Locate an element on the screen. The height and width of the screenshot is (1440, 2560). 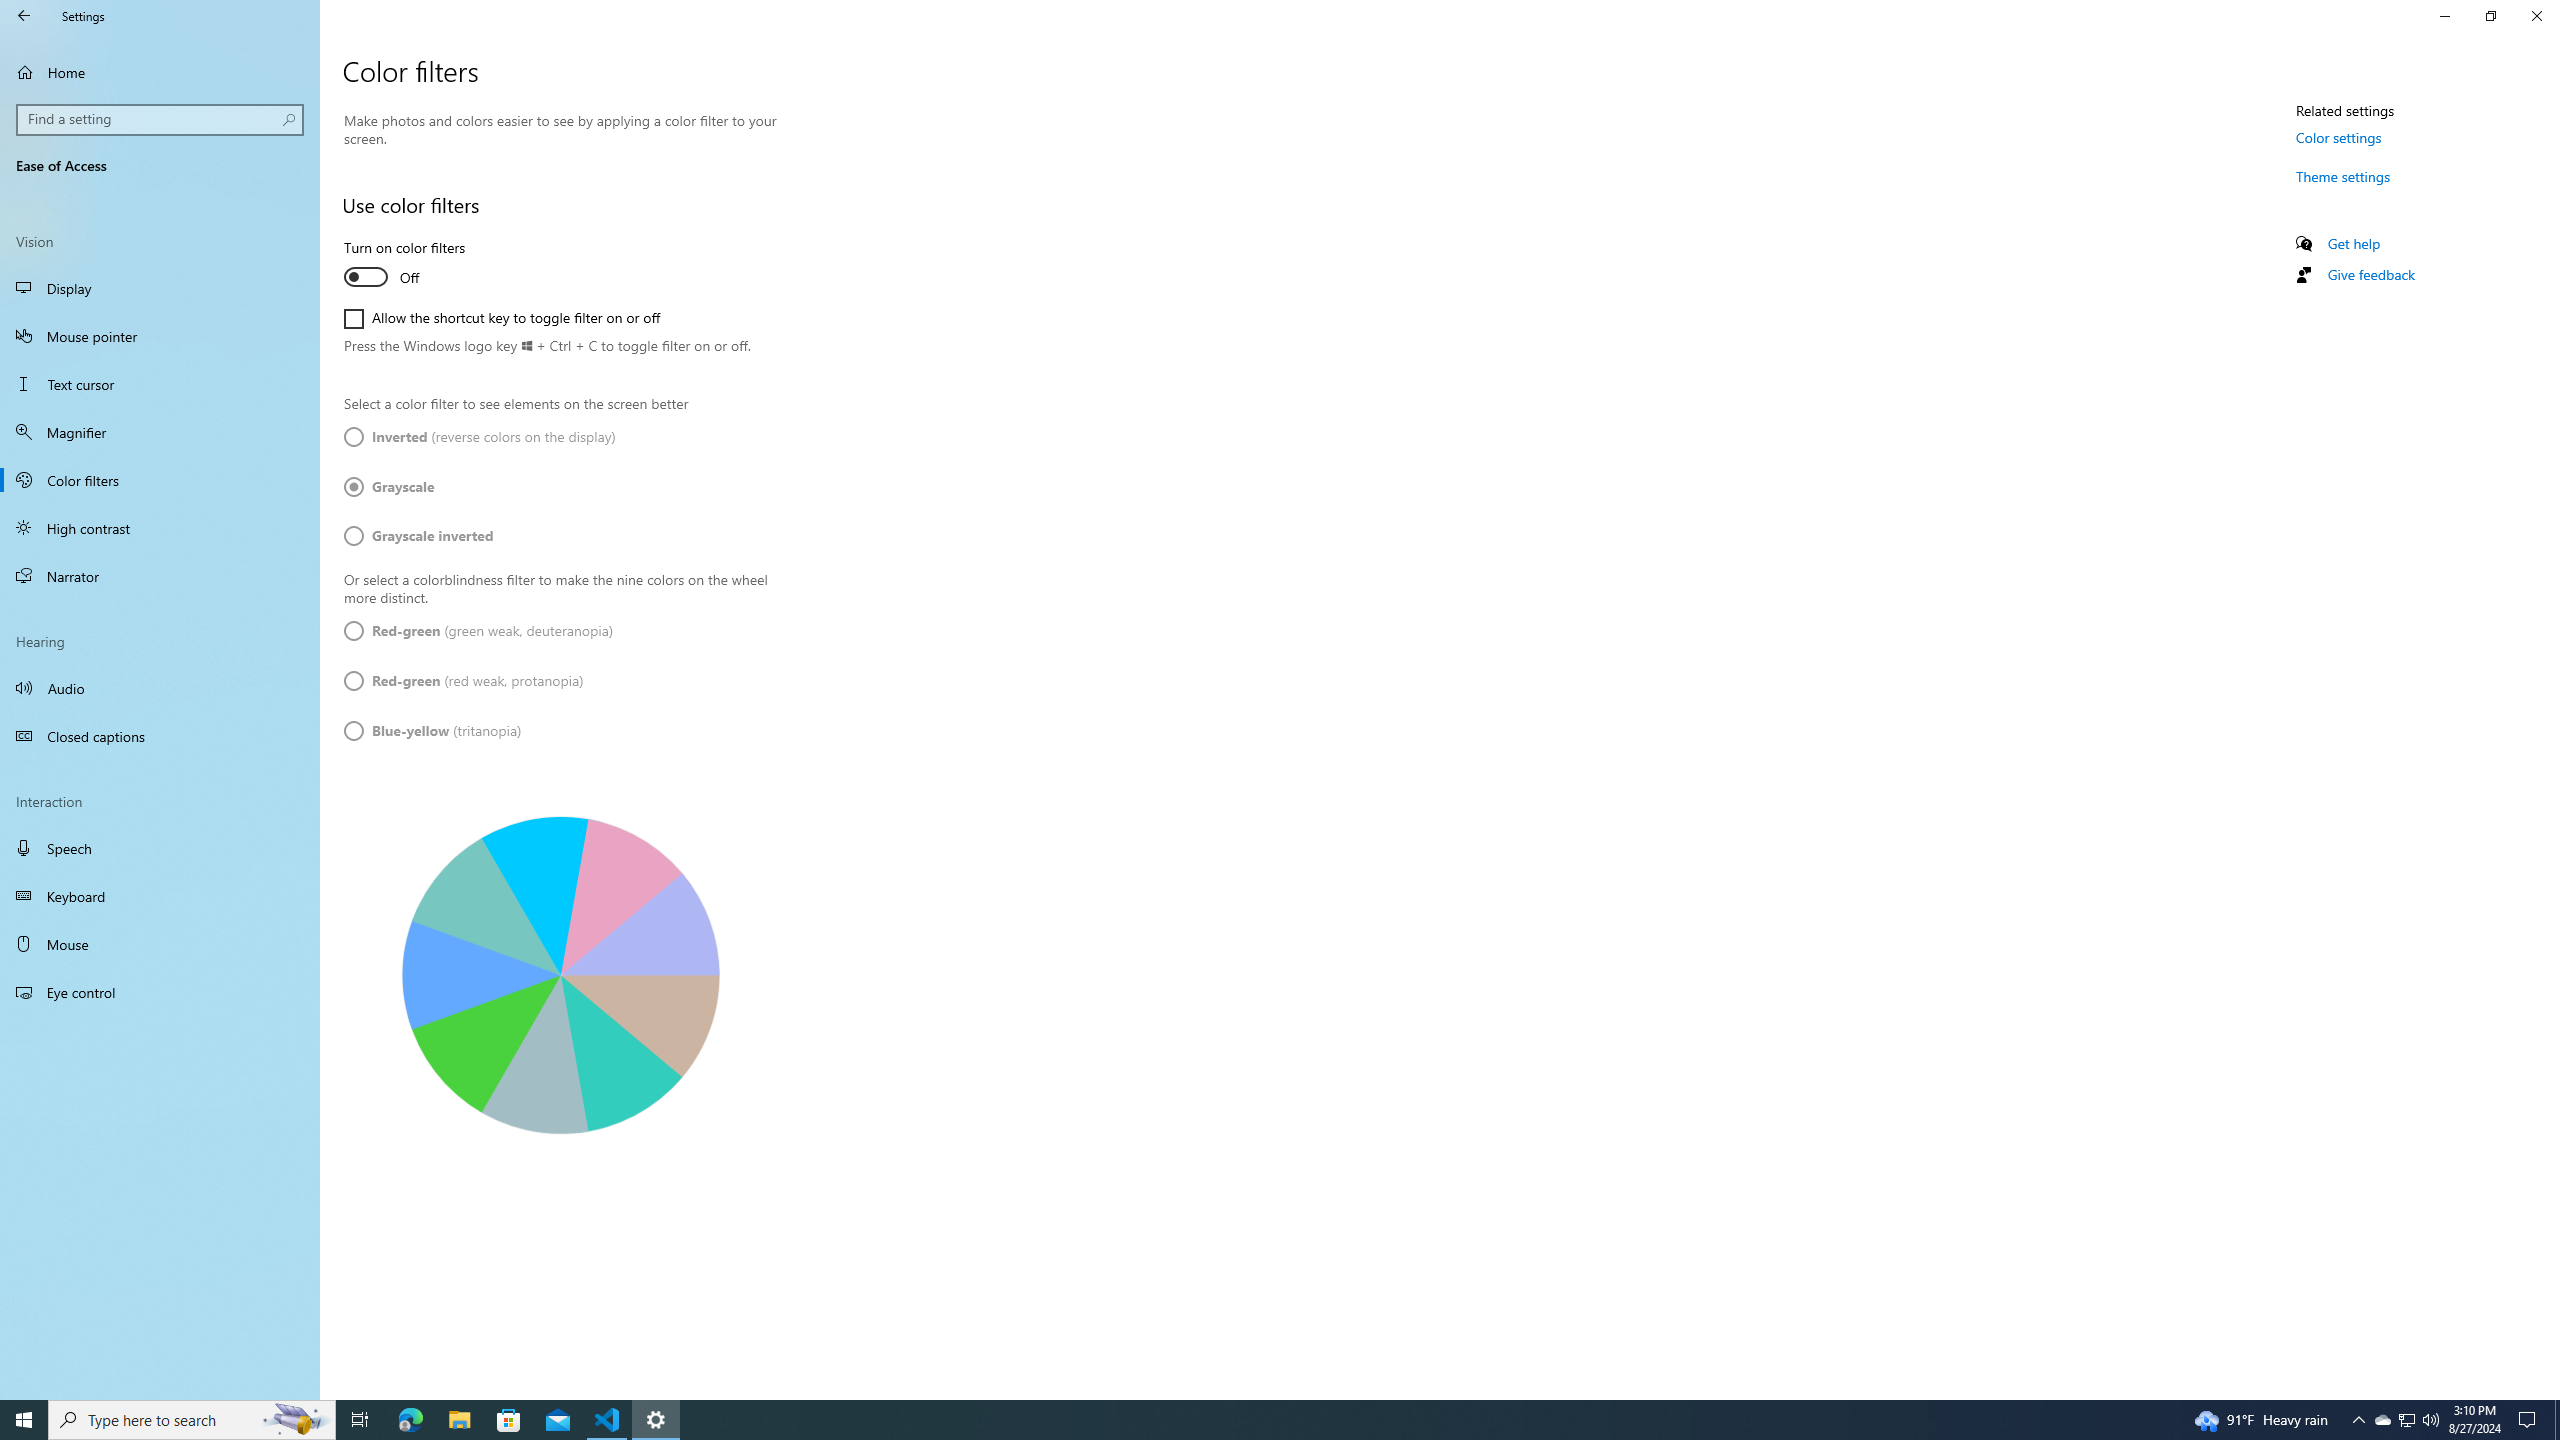
Narrator is located at coordinates (463, 682).